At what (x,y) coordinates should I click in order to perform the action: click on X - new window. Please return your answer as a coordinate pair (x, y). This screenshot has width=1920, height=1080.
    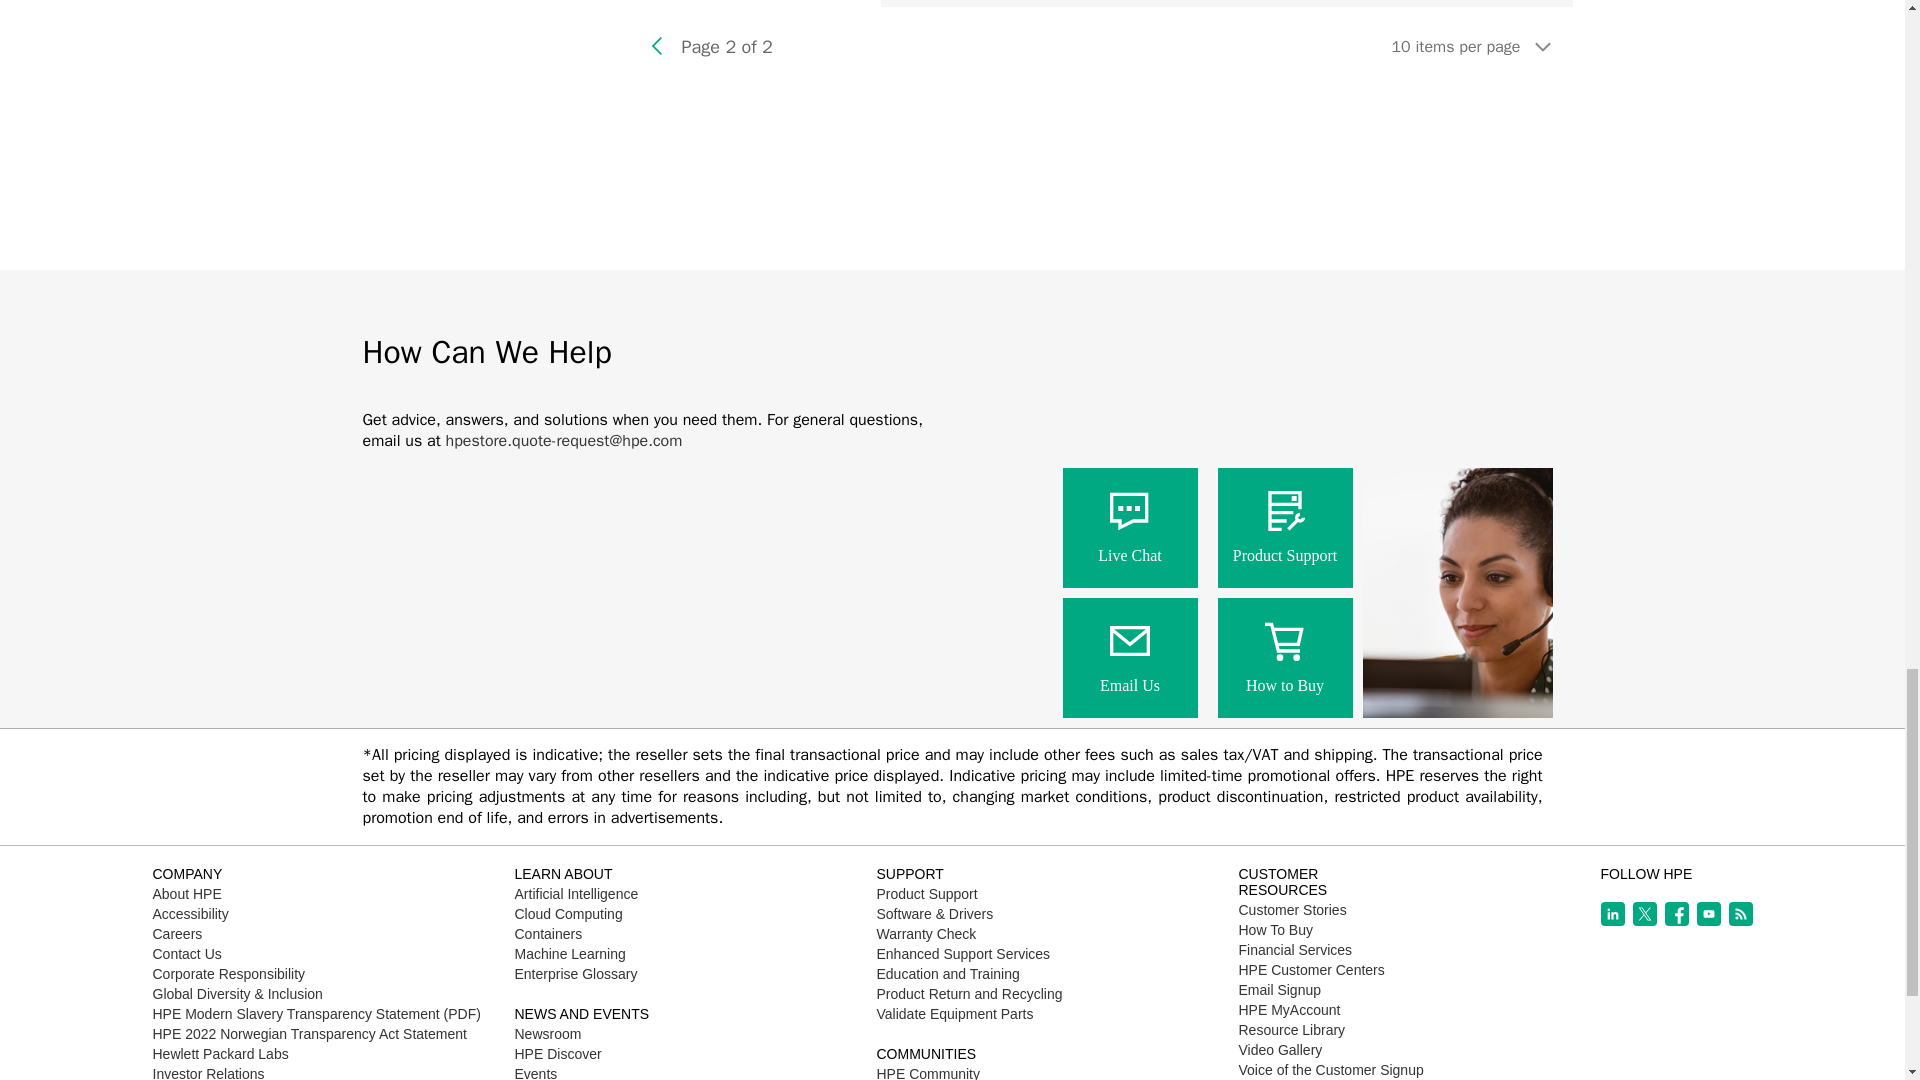
    Looking at the image, I should click on (1644, 913).